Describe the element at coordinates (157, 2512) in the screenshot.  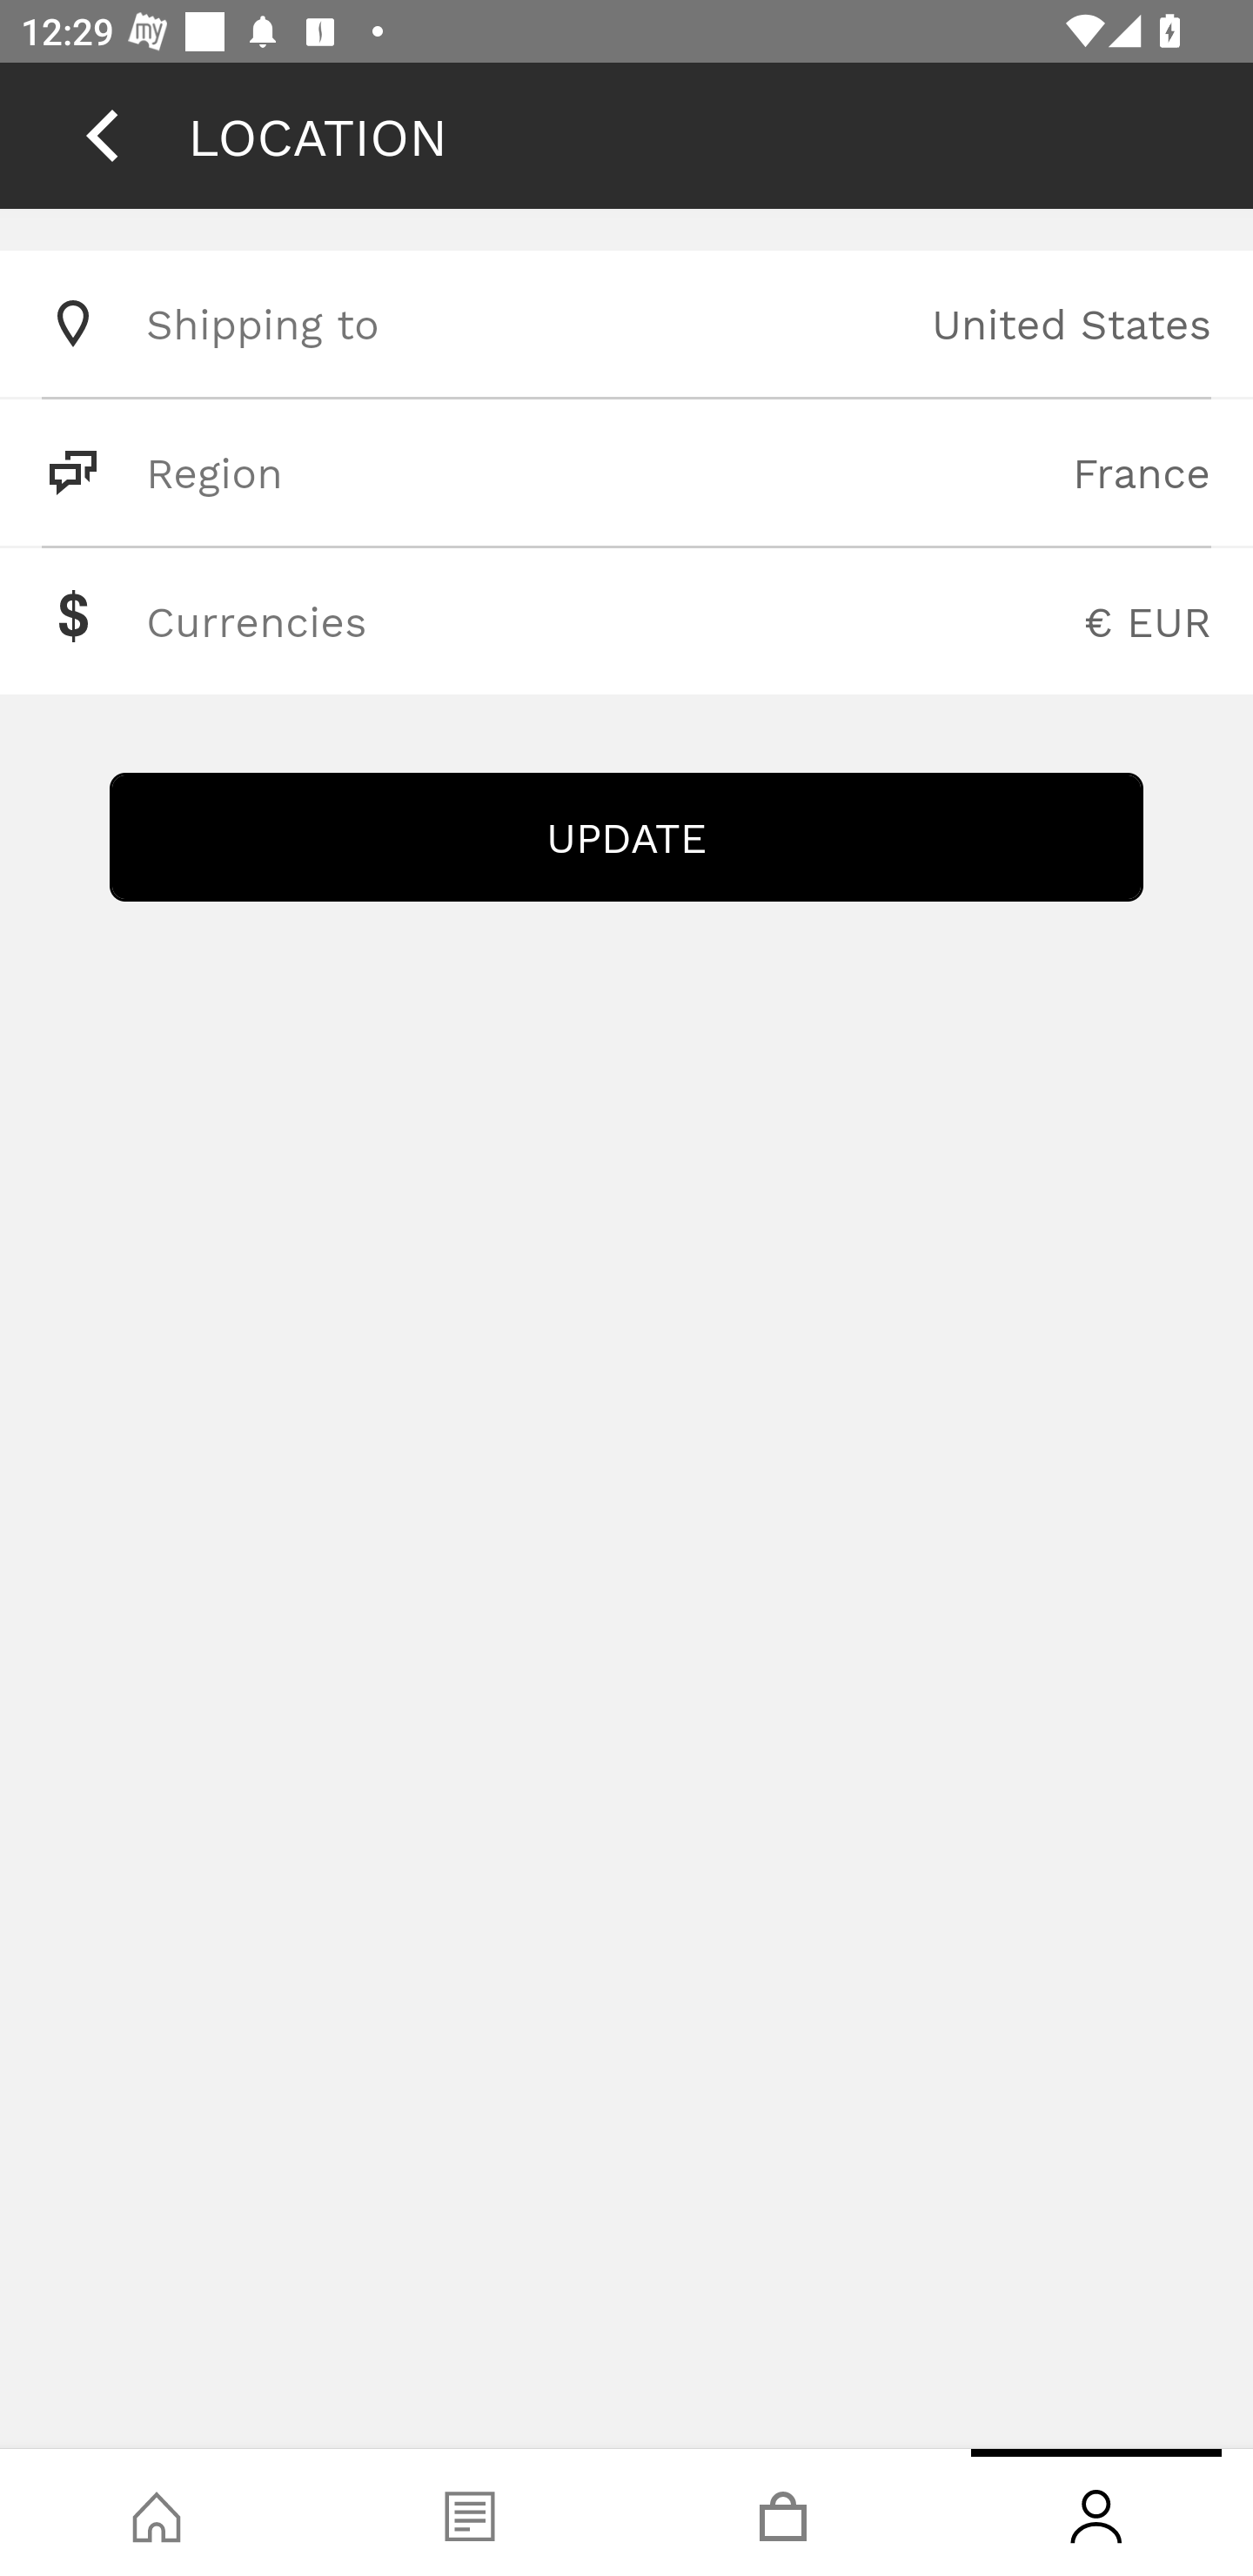
I see `Shop, tab, 1 of 4` at that location.